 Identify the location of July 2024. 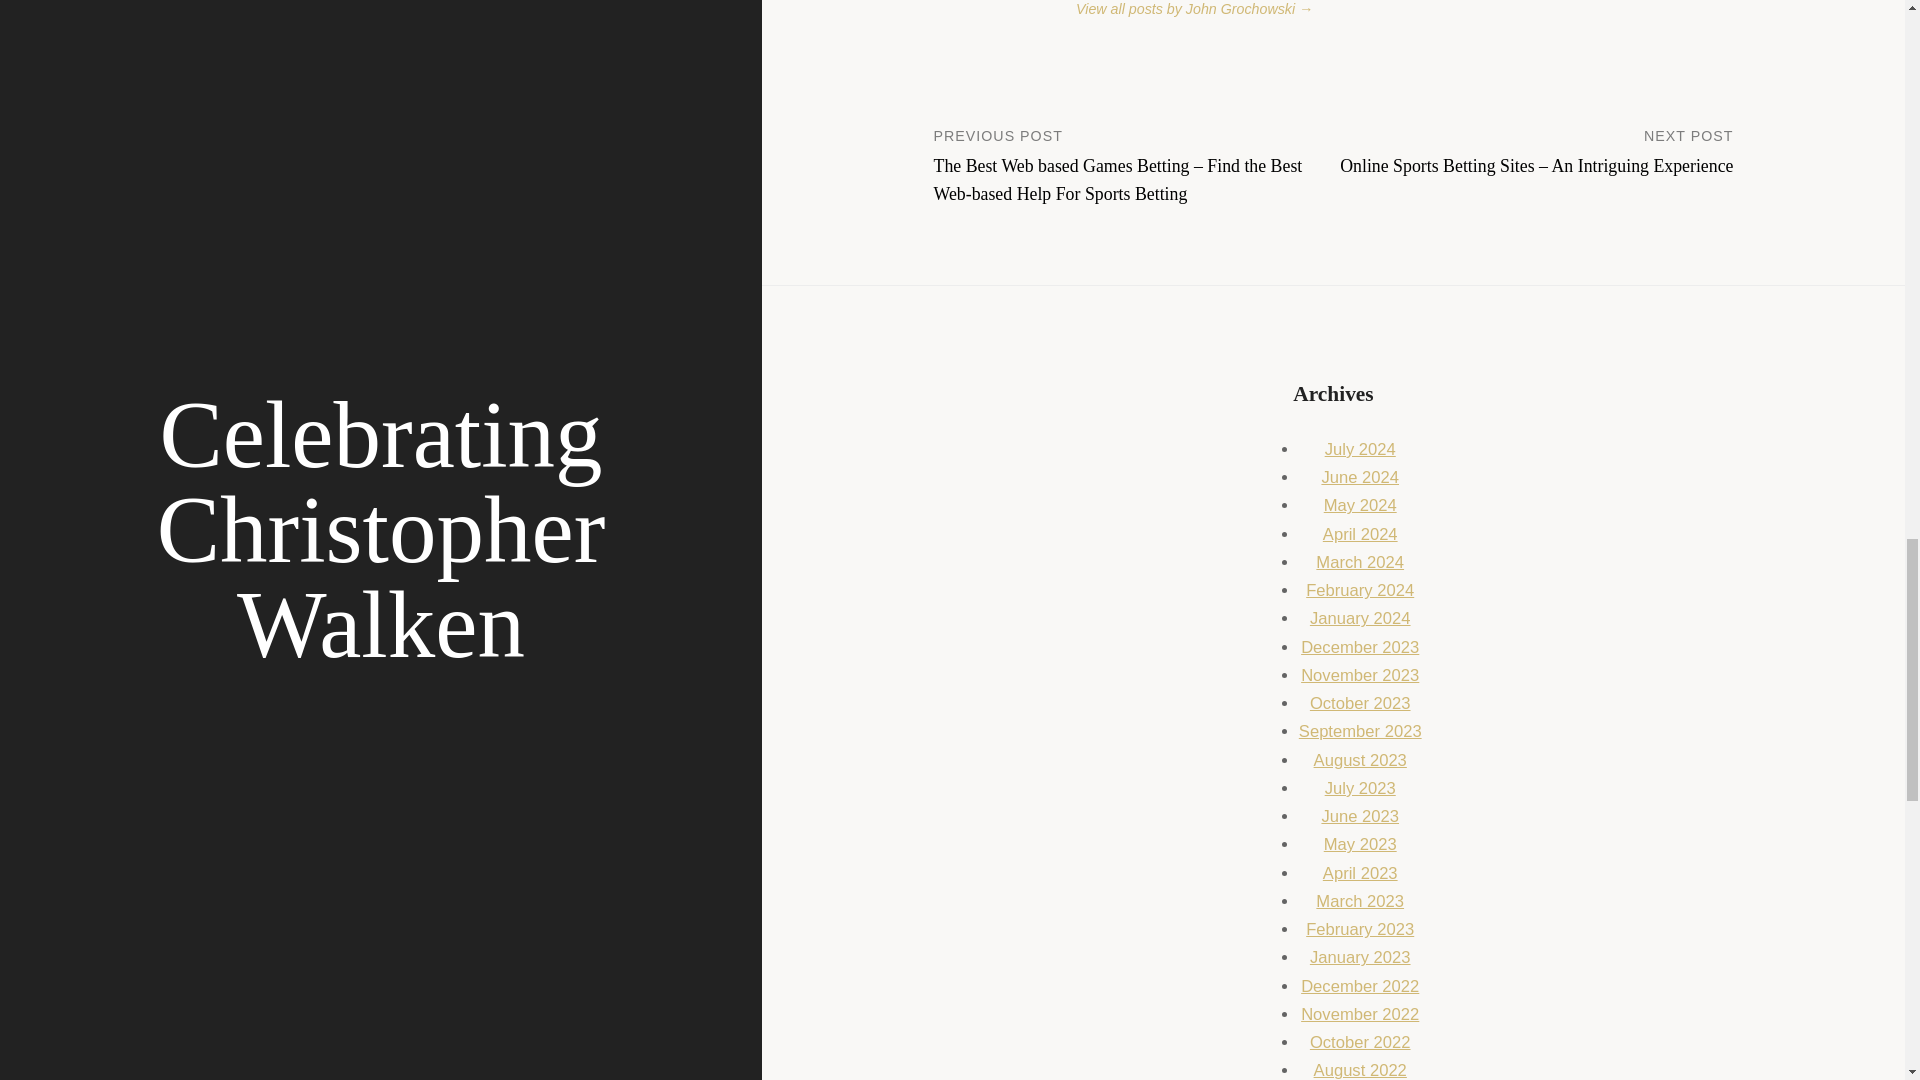
(1360, 449).